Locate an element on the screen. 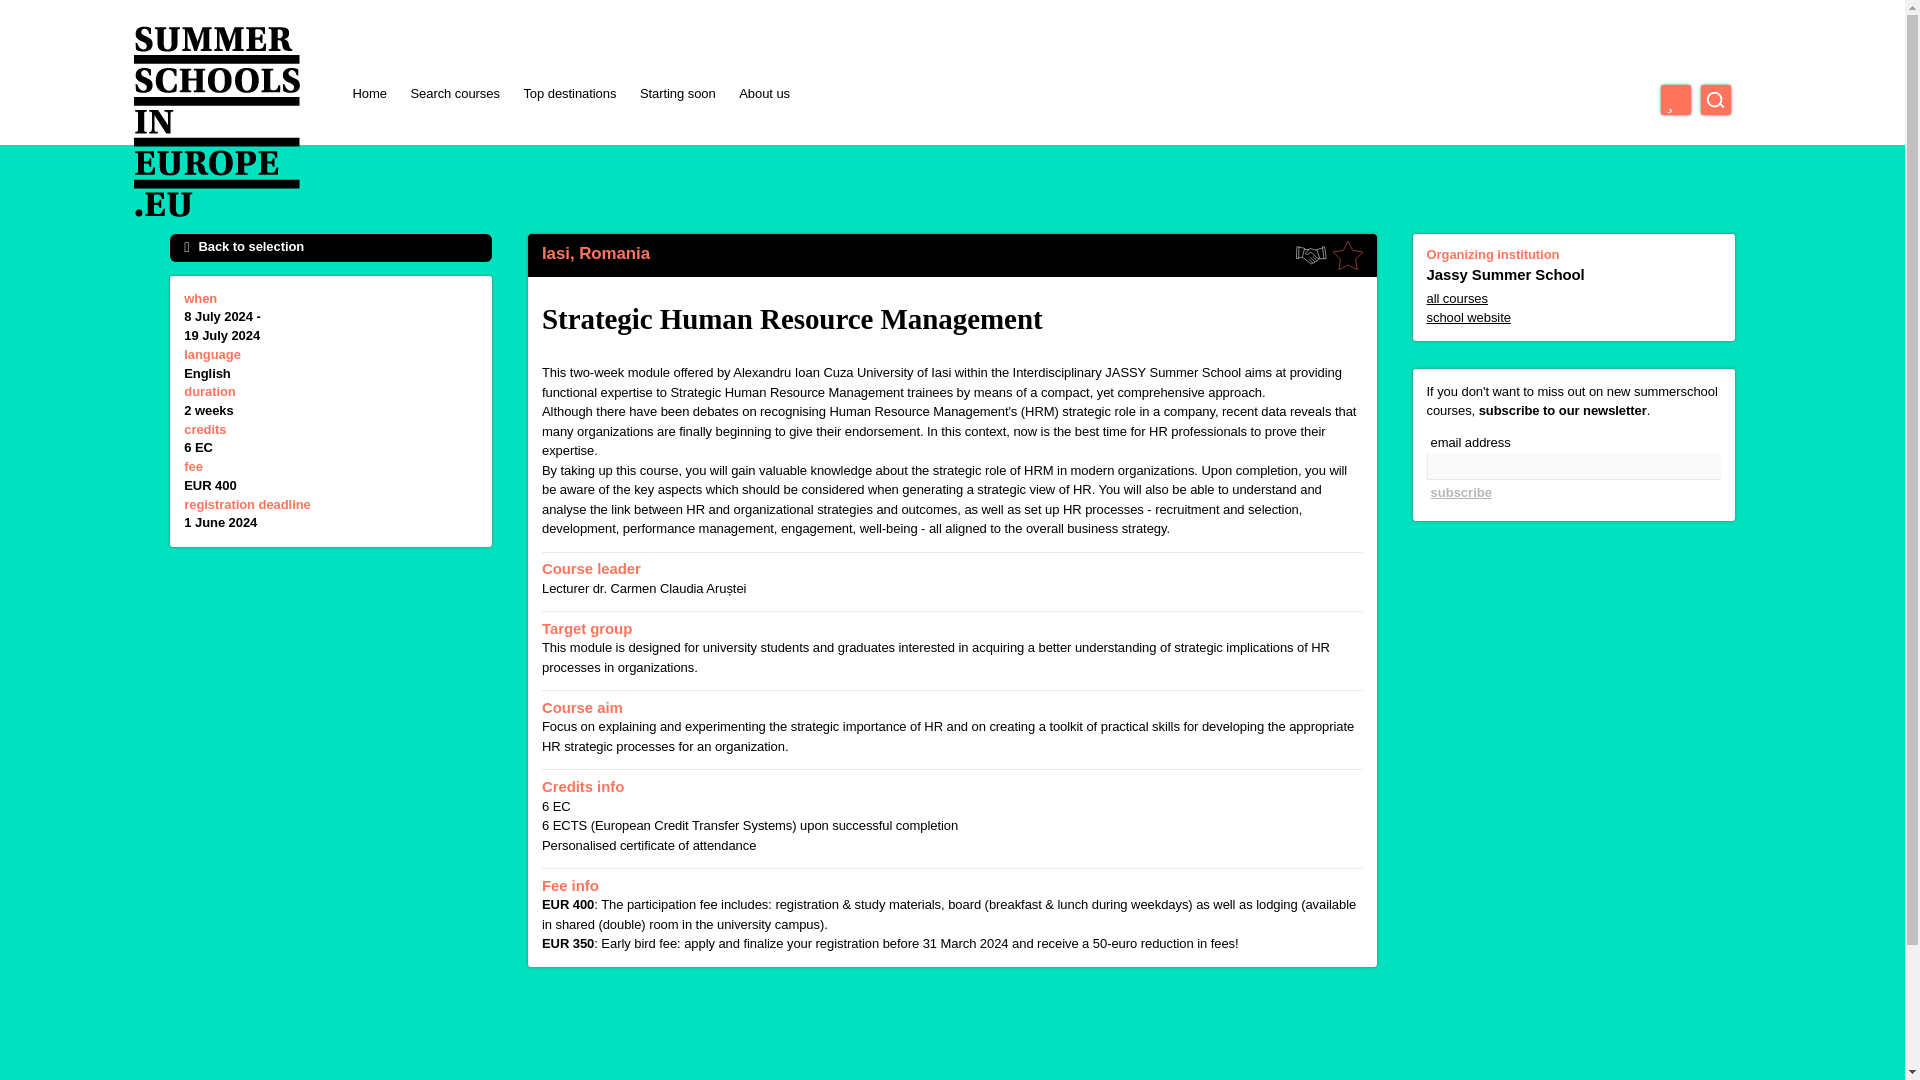  all courses is located at coordinates (1573, 299).